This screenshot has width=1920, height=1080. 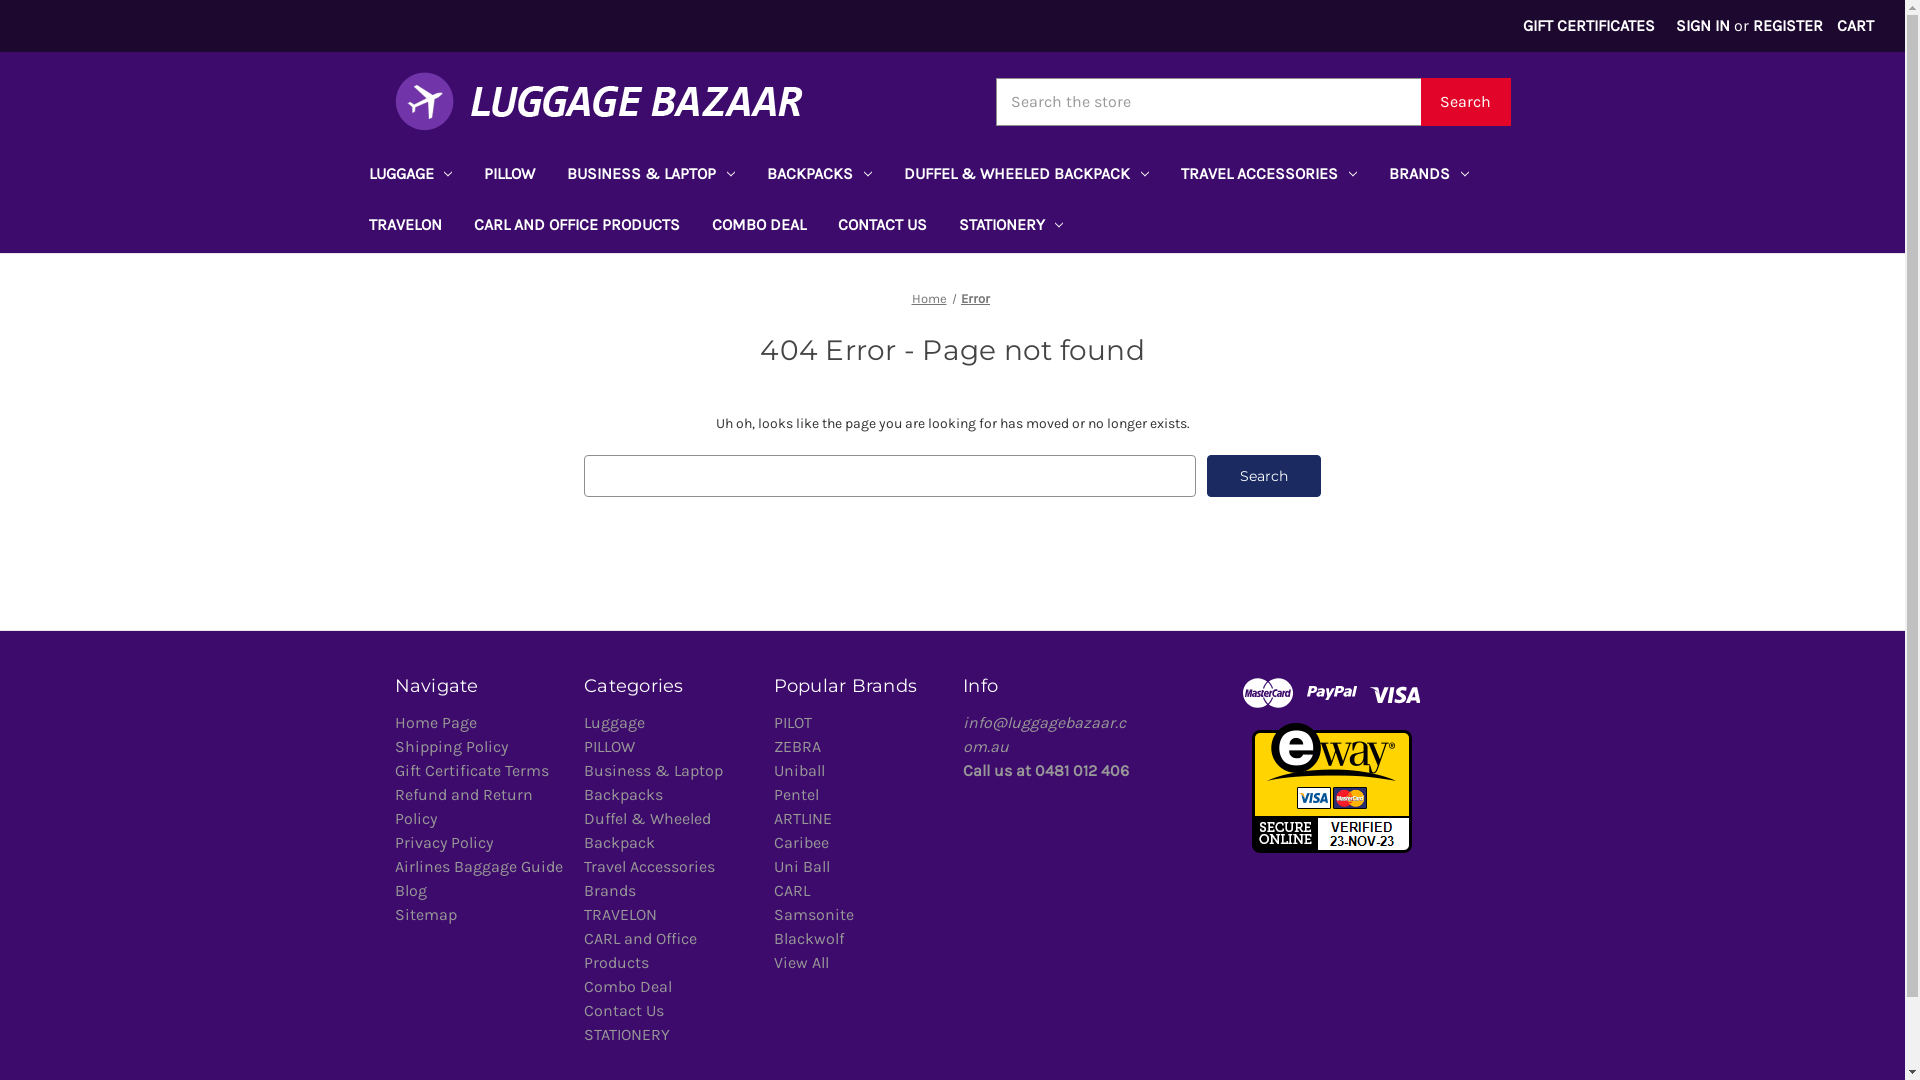 What do you see at coordinates (450, 746) in the screenshot?
I see `Shipping Policy` at bounding box center [450, 746].